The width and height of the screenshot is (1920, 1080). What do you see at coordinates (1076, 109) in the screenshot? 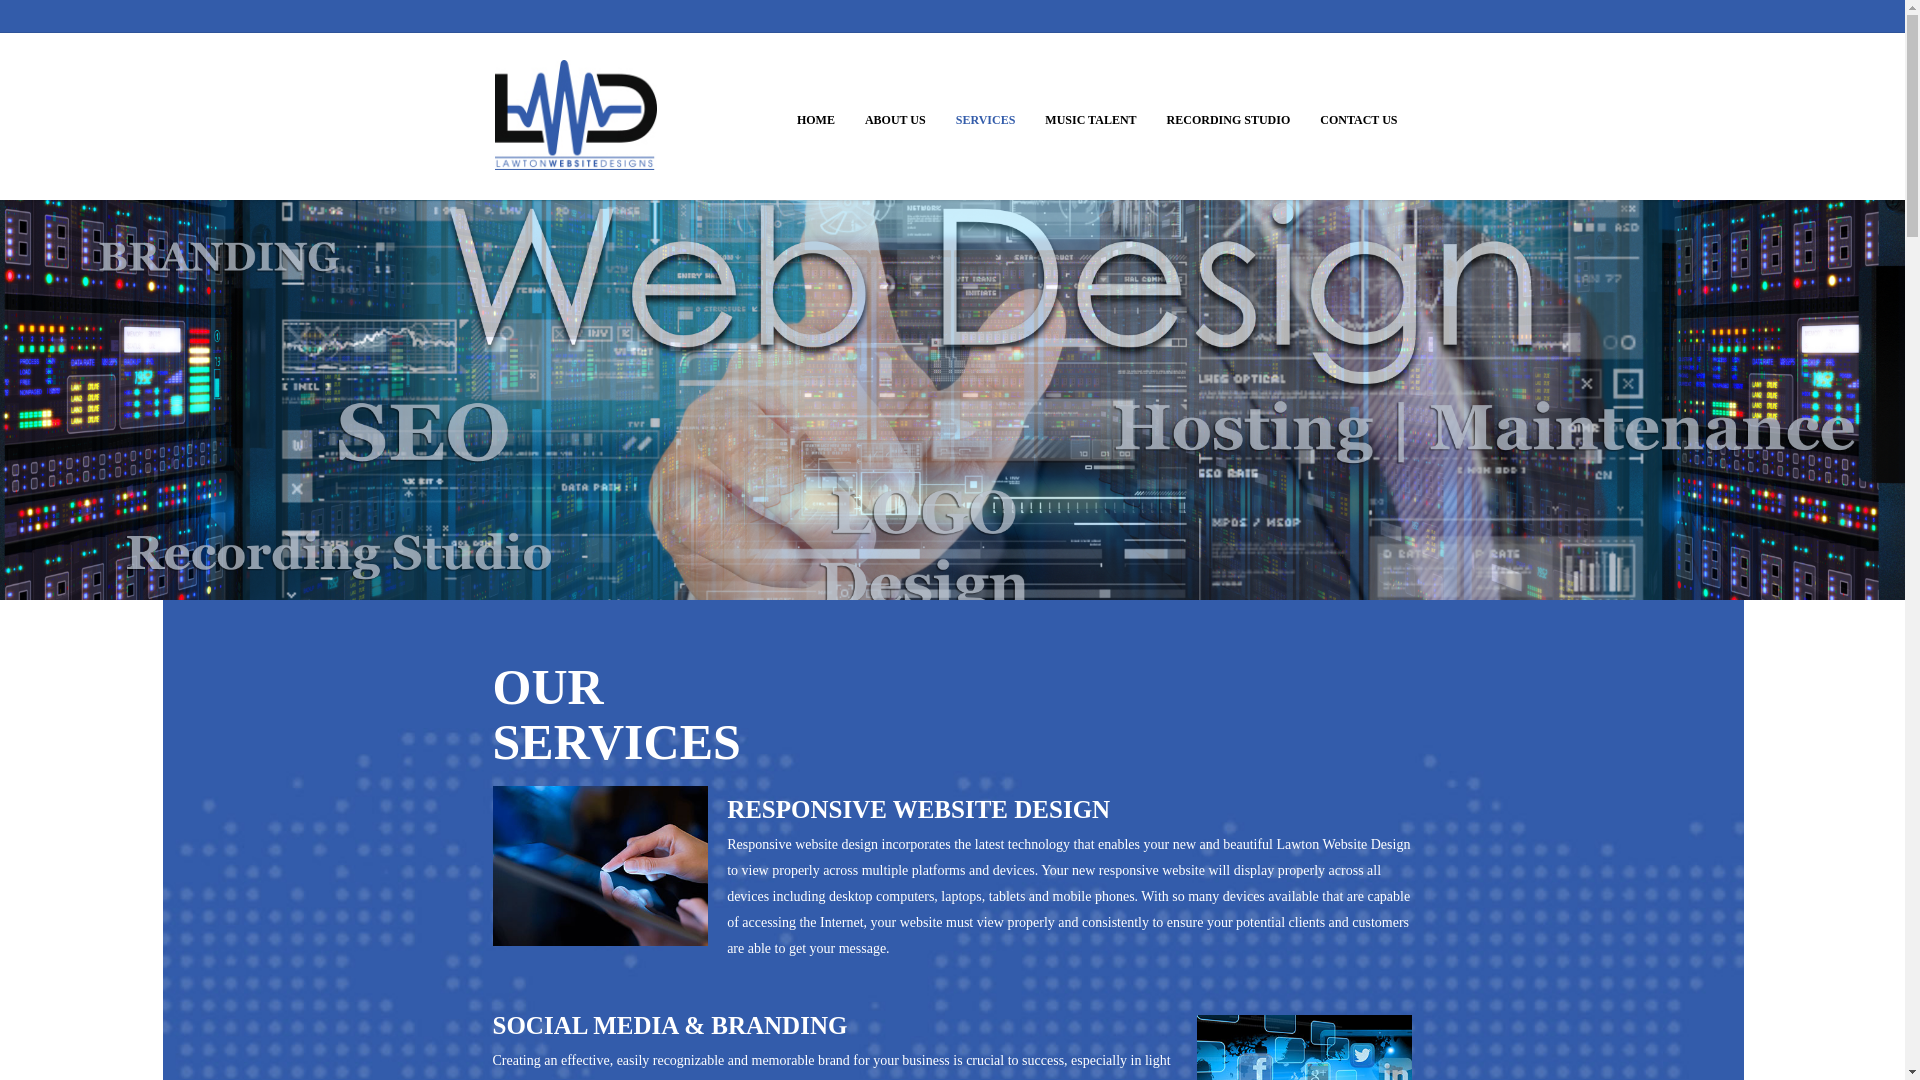
I see `MUSIC TALENT` at bounding box center [1076, 109].